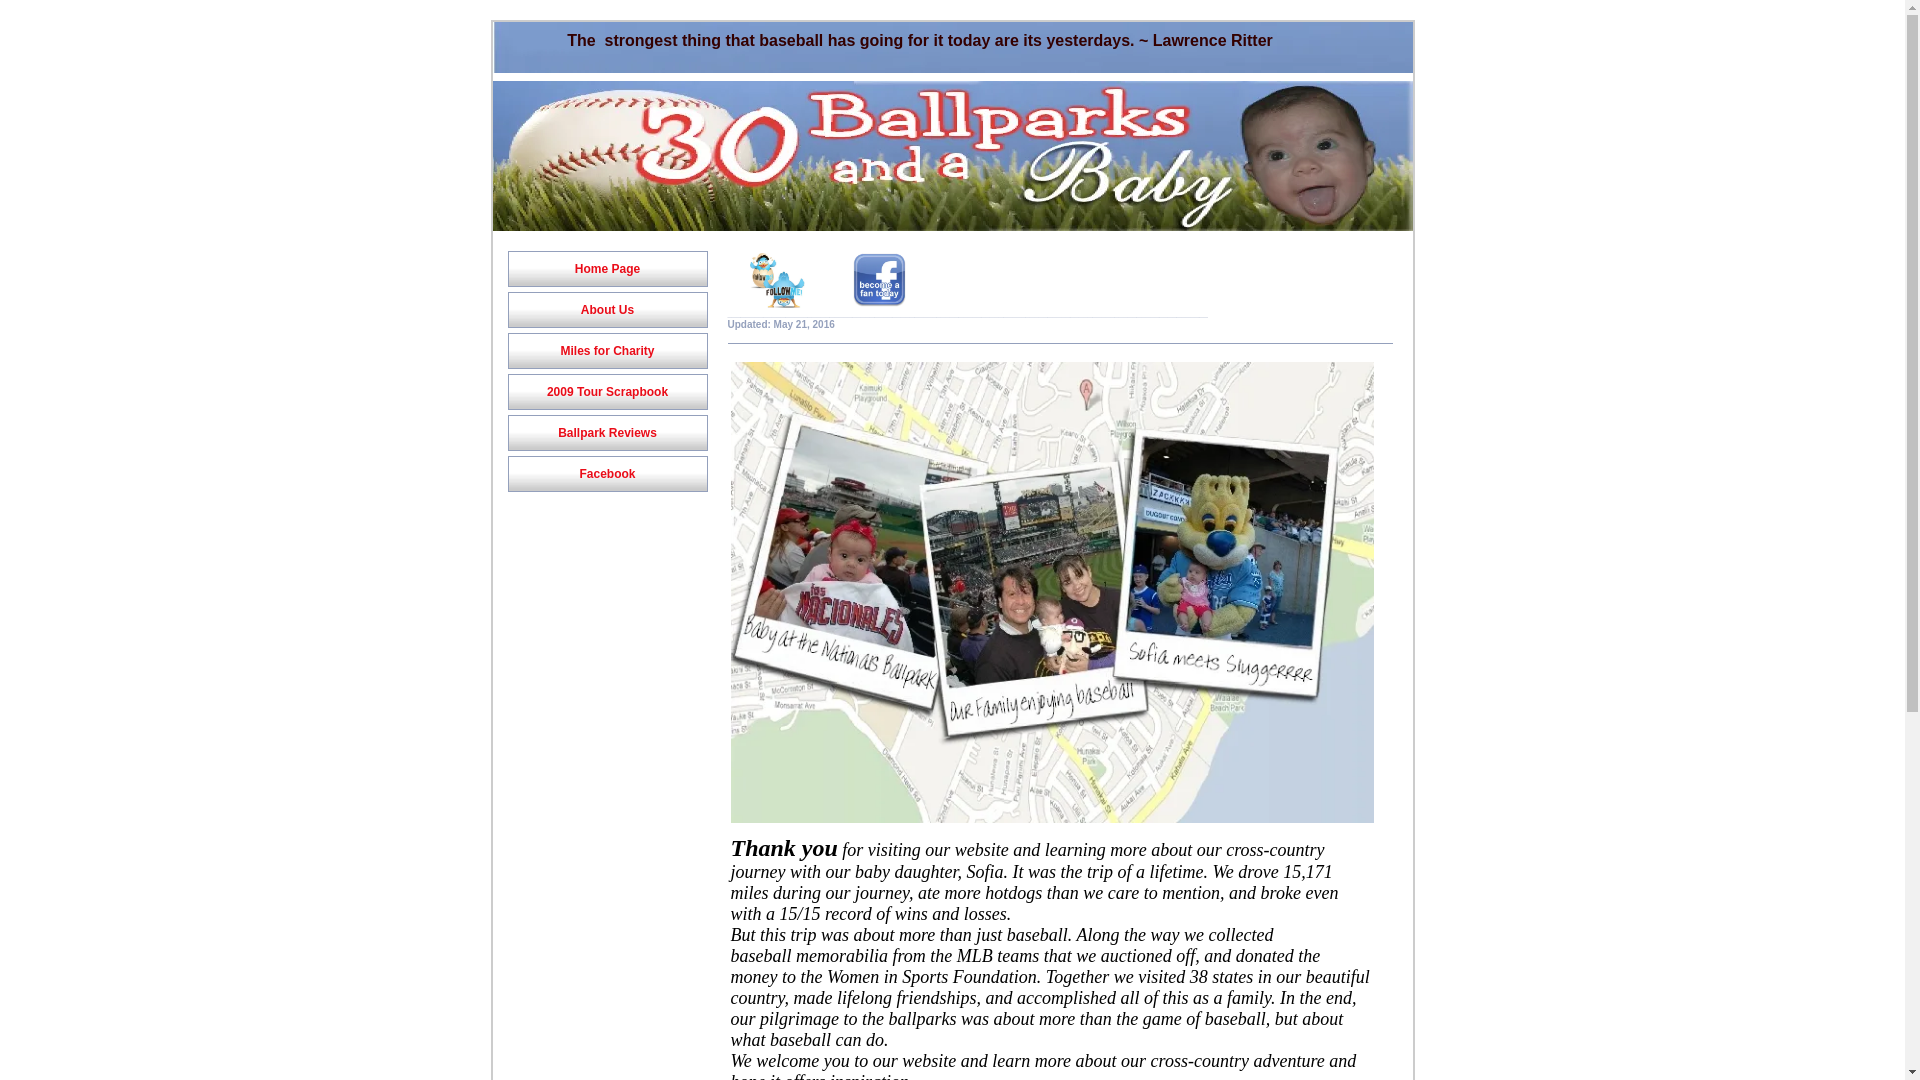 This screenshot has height=1080, width=1920. What do you see at coordinates (607, 310) in the screenshot?
I see `About Us` at bounding box center [607, 310].